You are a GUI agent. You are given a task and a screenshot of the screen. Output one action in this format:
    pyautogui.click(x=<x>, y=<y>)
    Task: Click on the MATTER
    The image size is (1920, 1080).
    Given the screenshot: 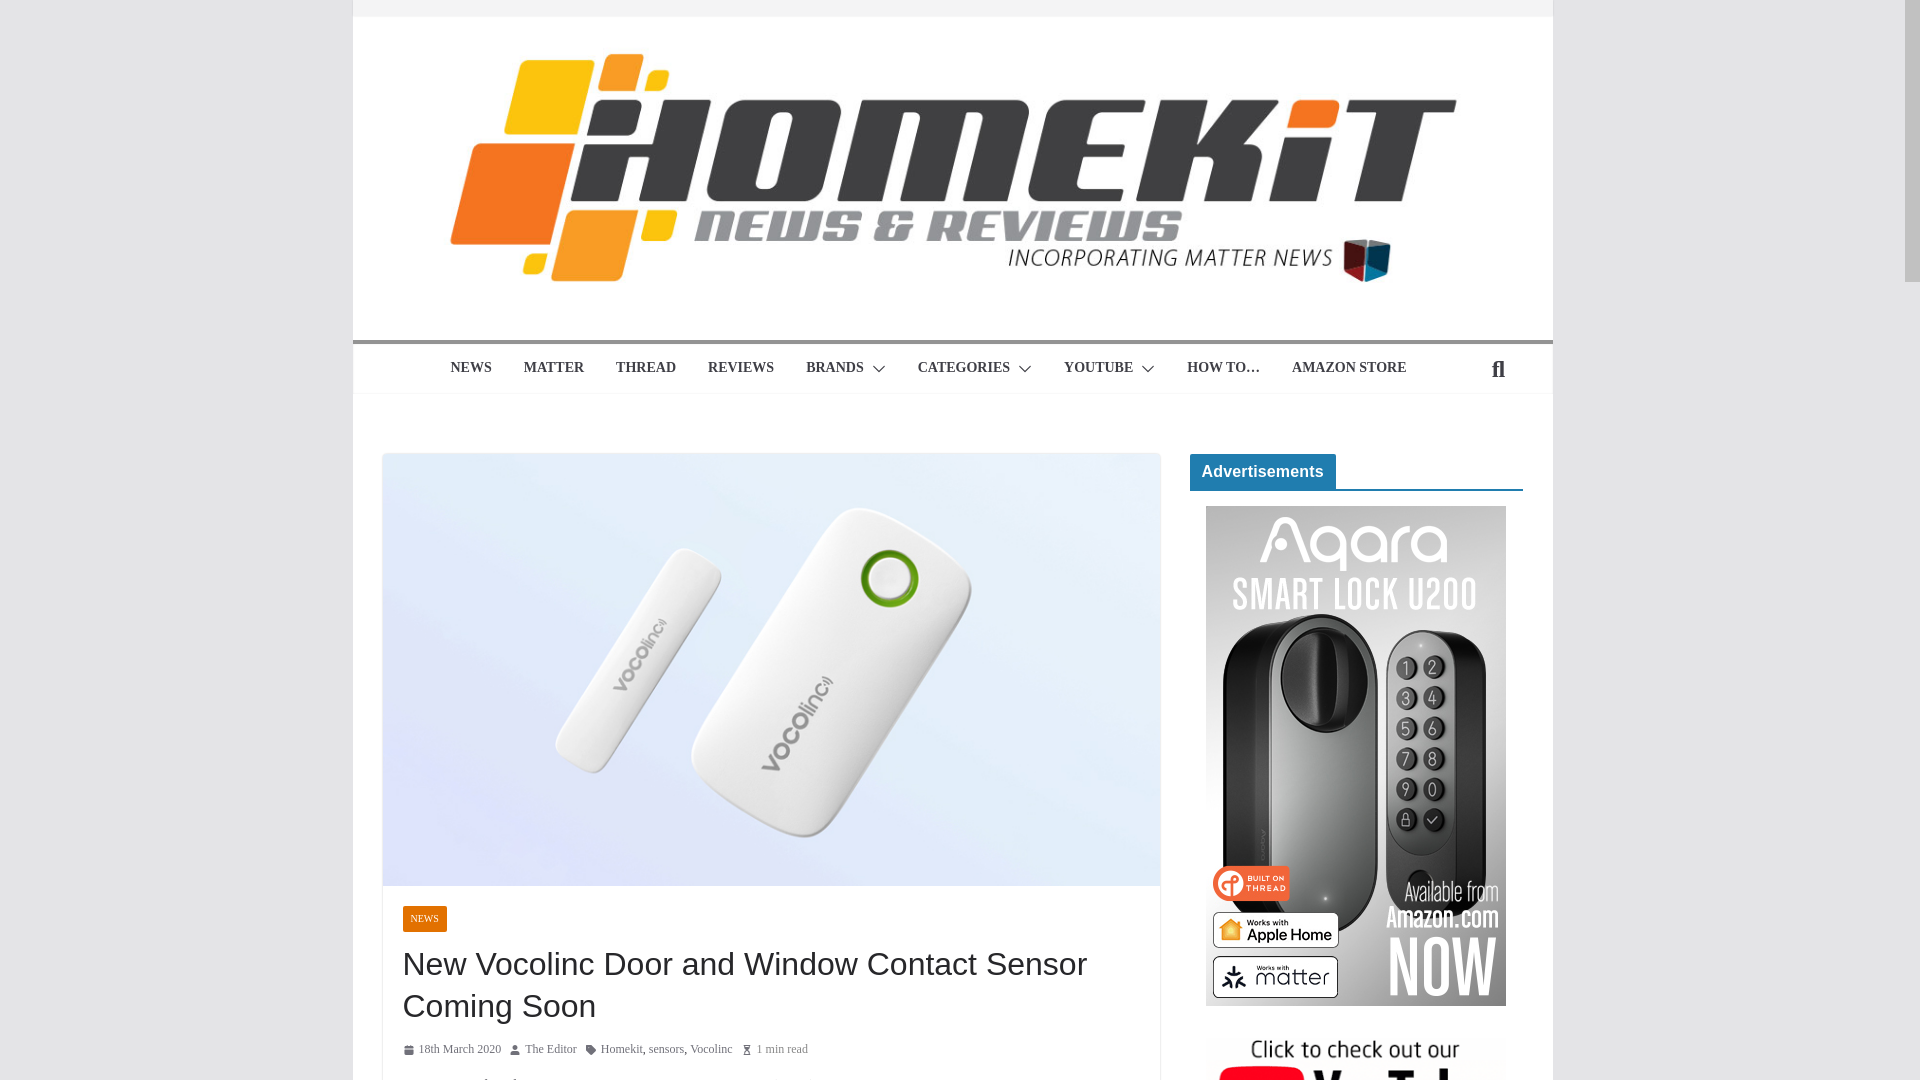 What is the action you would take?
    pyautogui.click(x=554, y=369)
    